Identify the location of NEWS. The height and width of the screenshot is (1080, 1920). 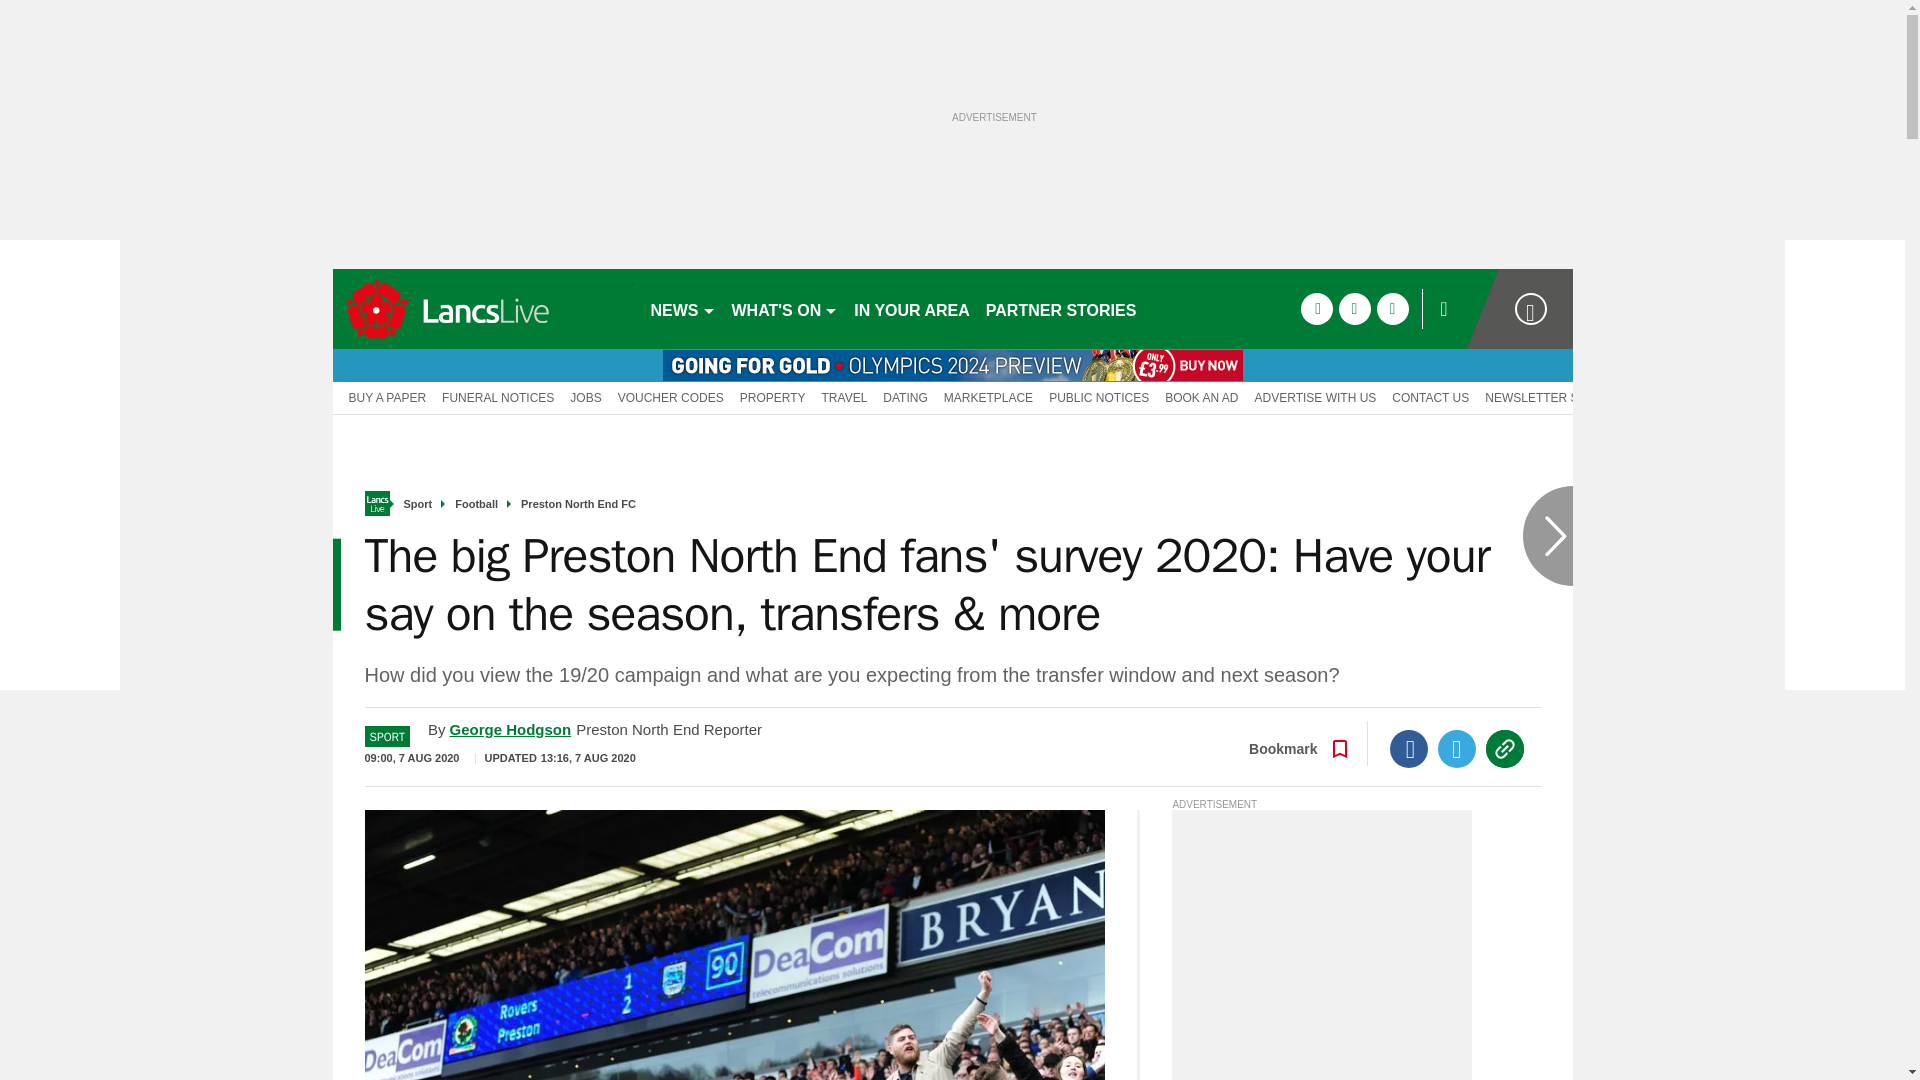
(682, 308).